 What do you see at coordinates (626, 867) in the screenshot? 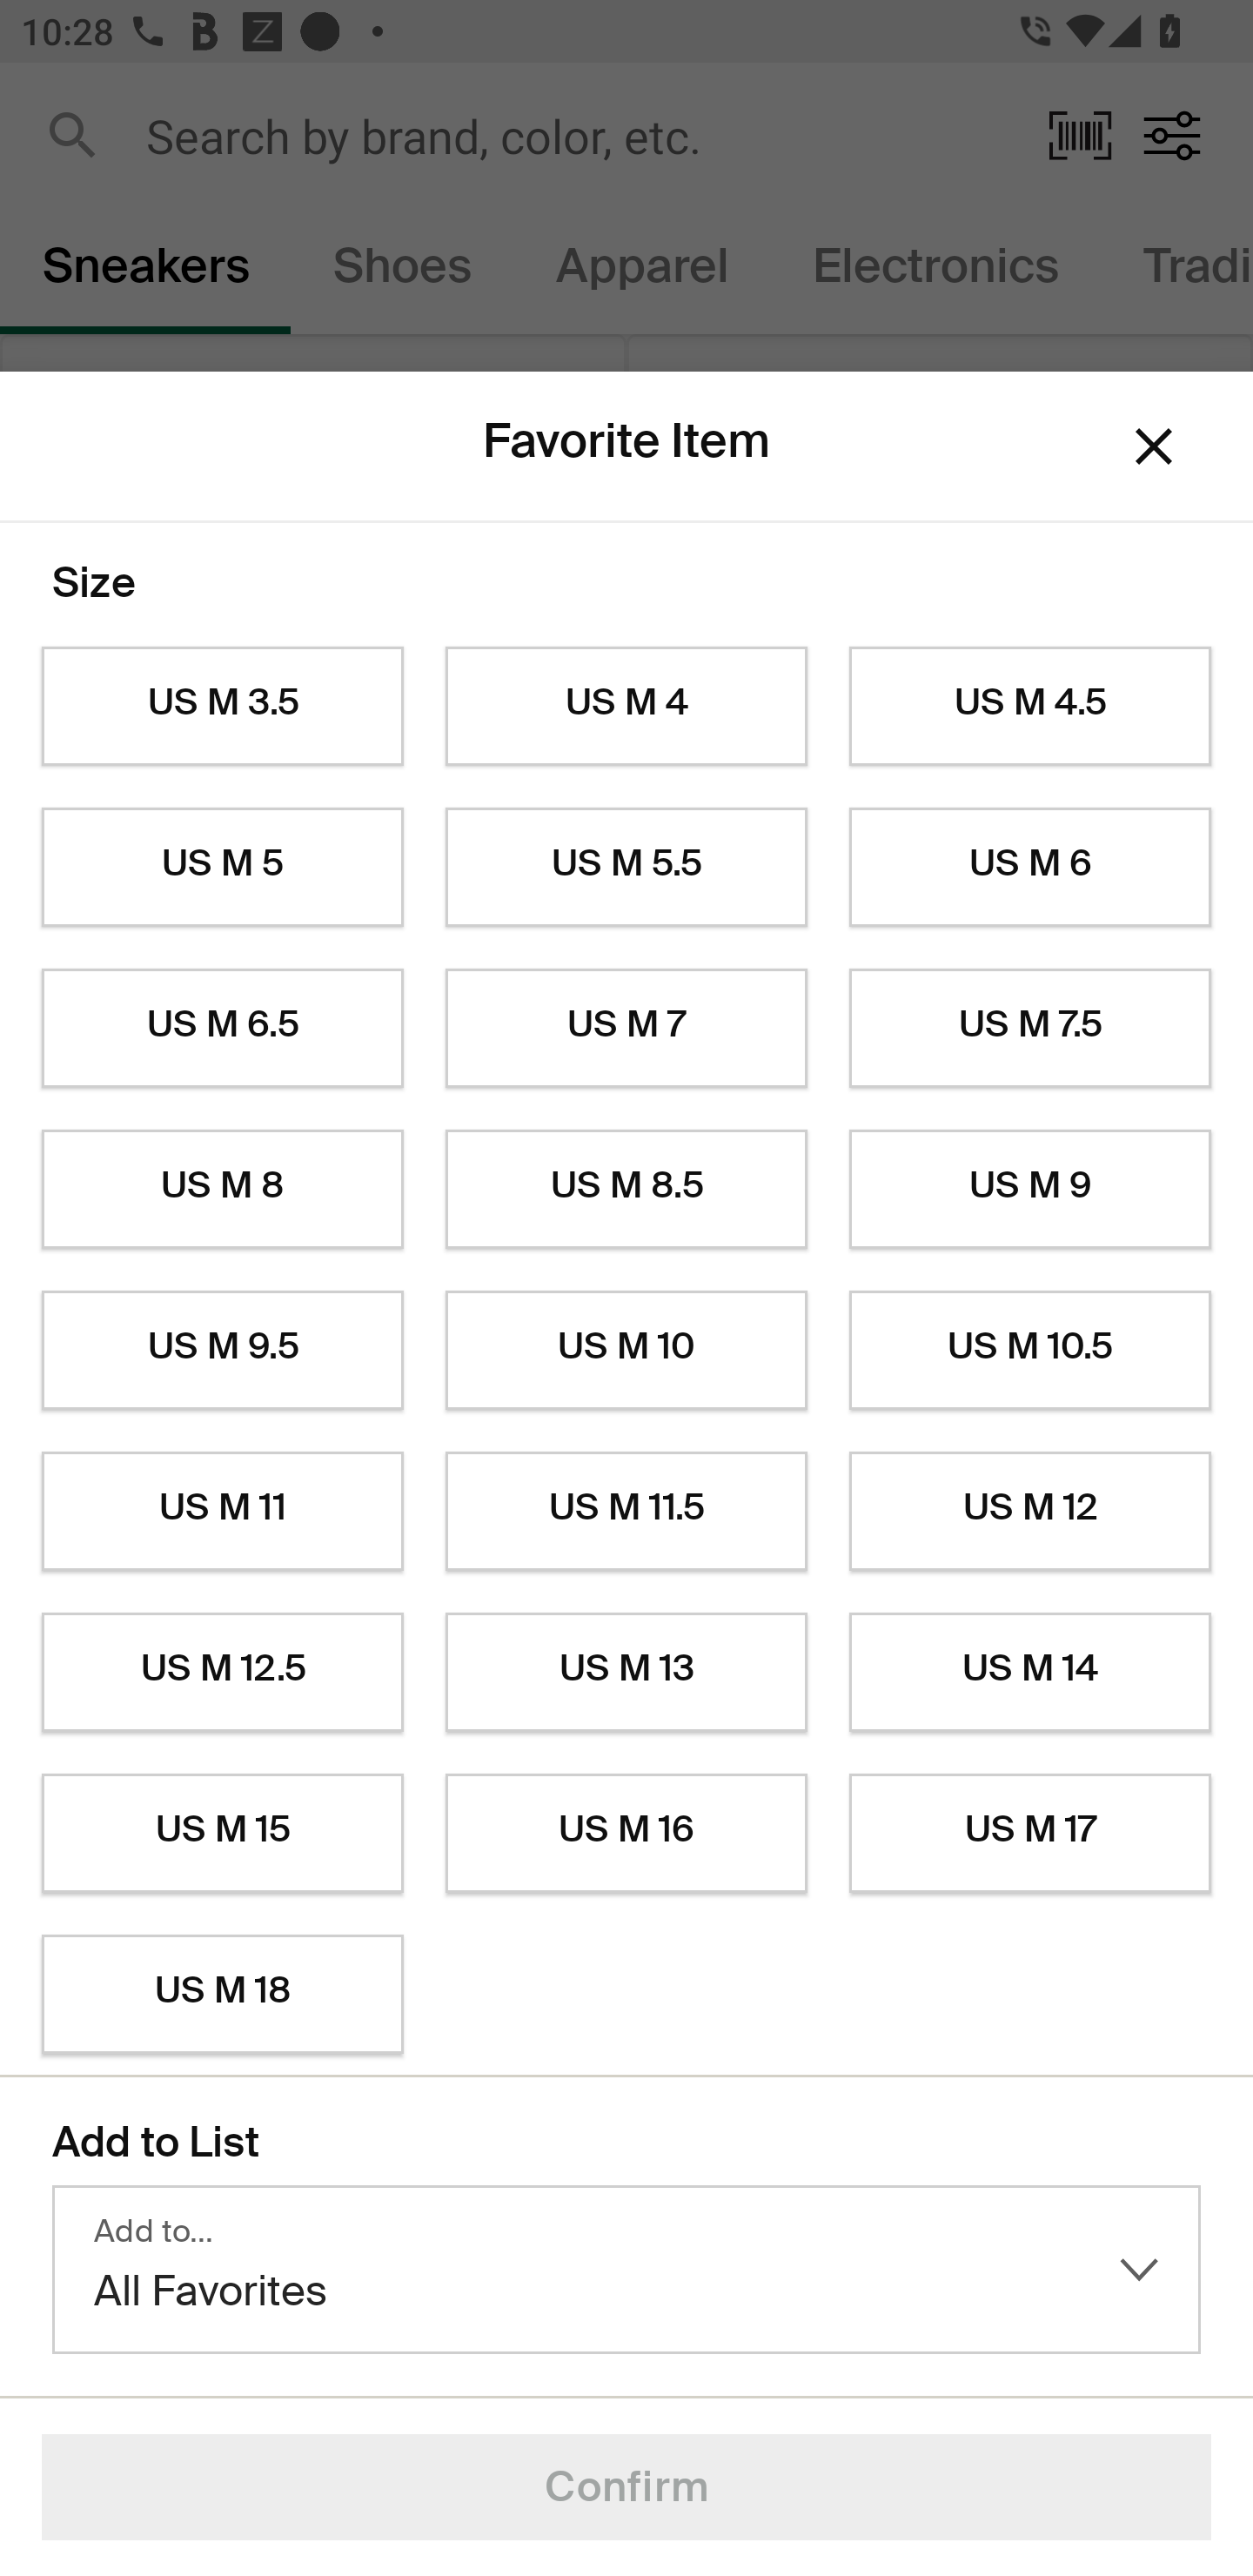
I see `US M 5.5` at bounding box center [626, 867].